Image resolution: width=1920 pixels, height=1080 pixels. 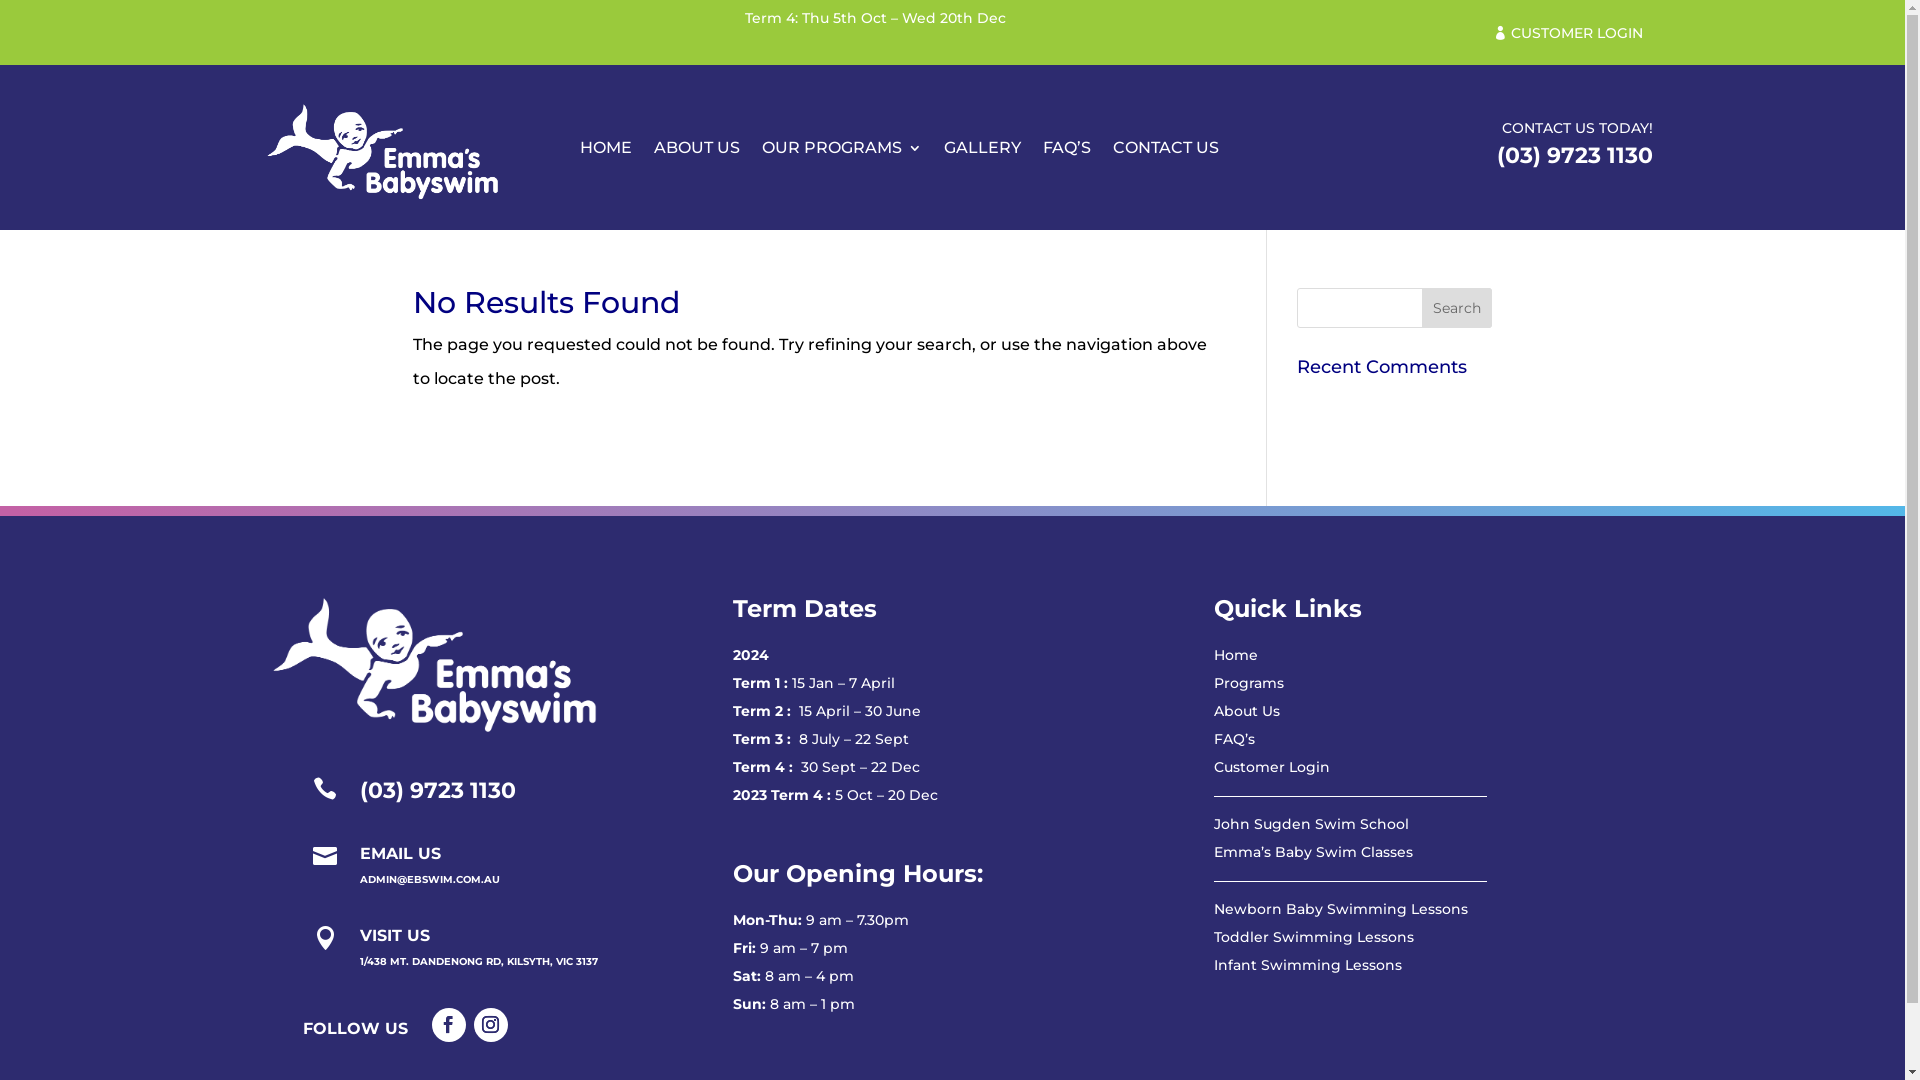 I want to click on Customer Login, so click(x=1272, y=767).